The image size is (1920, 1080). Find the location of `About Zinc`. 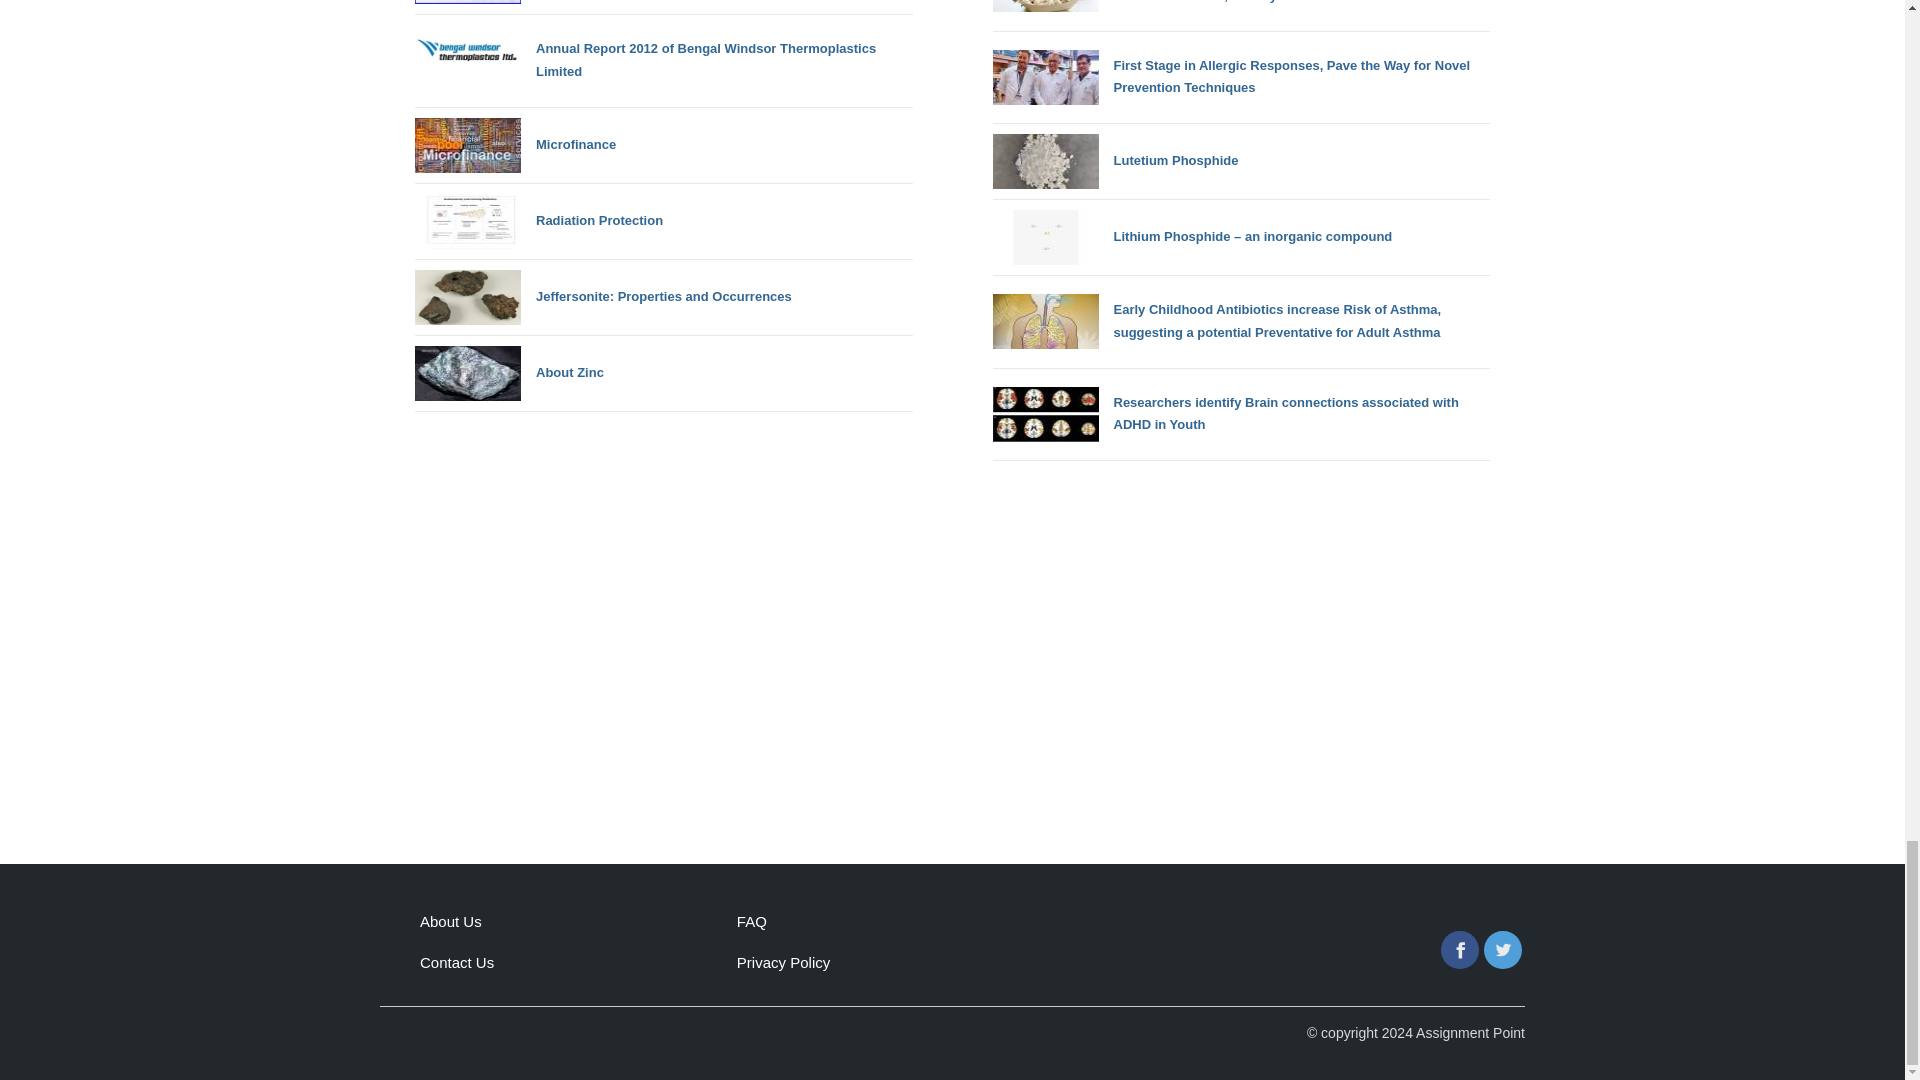

About Zinc is located at coordinates (509, 372).